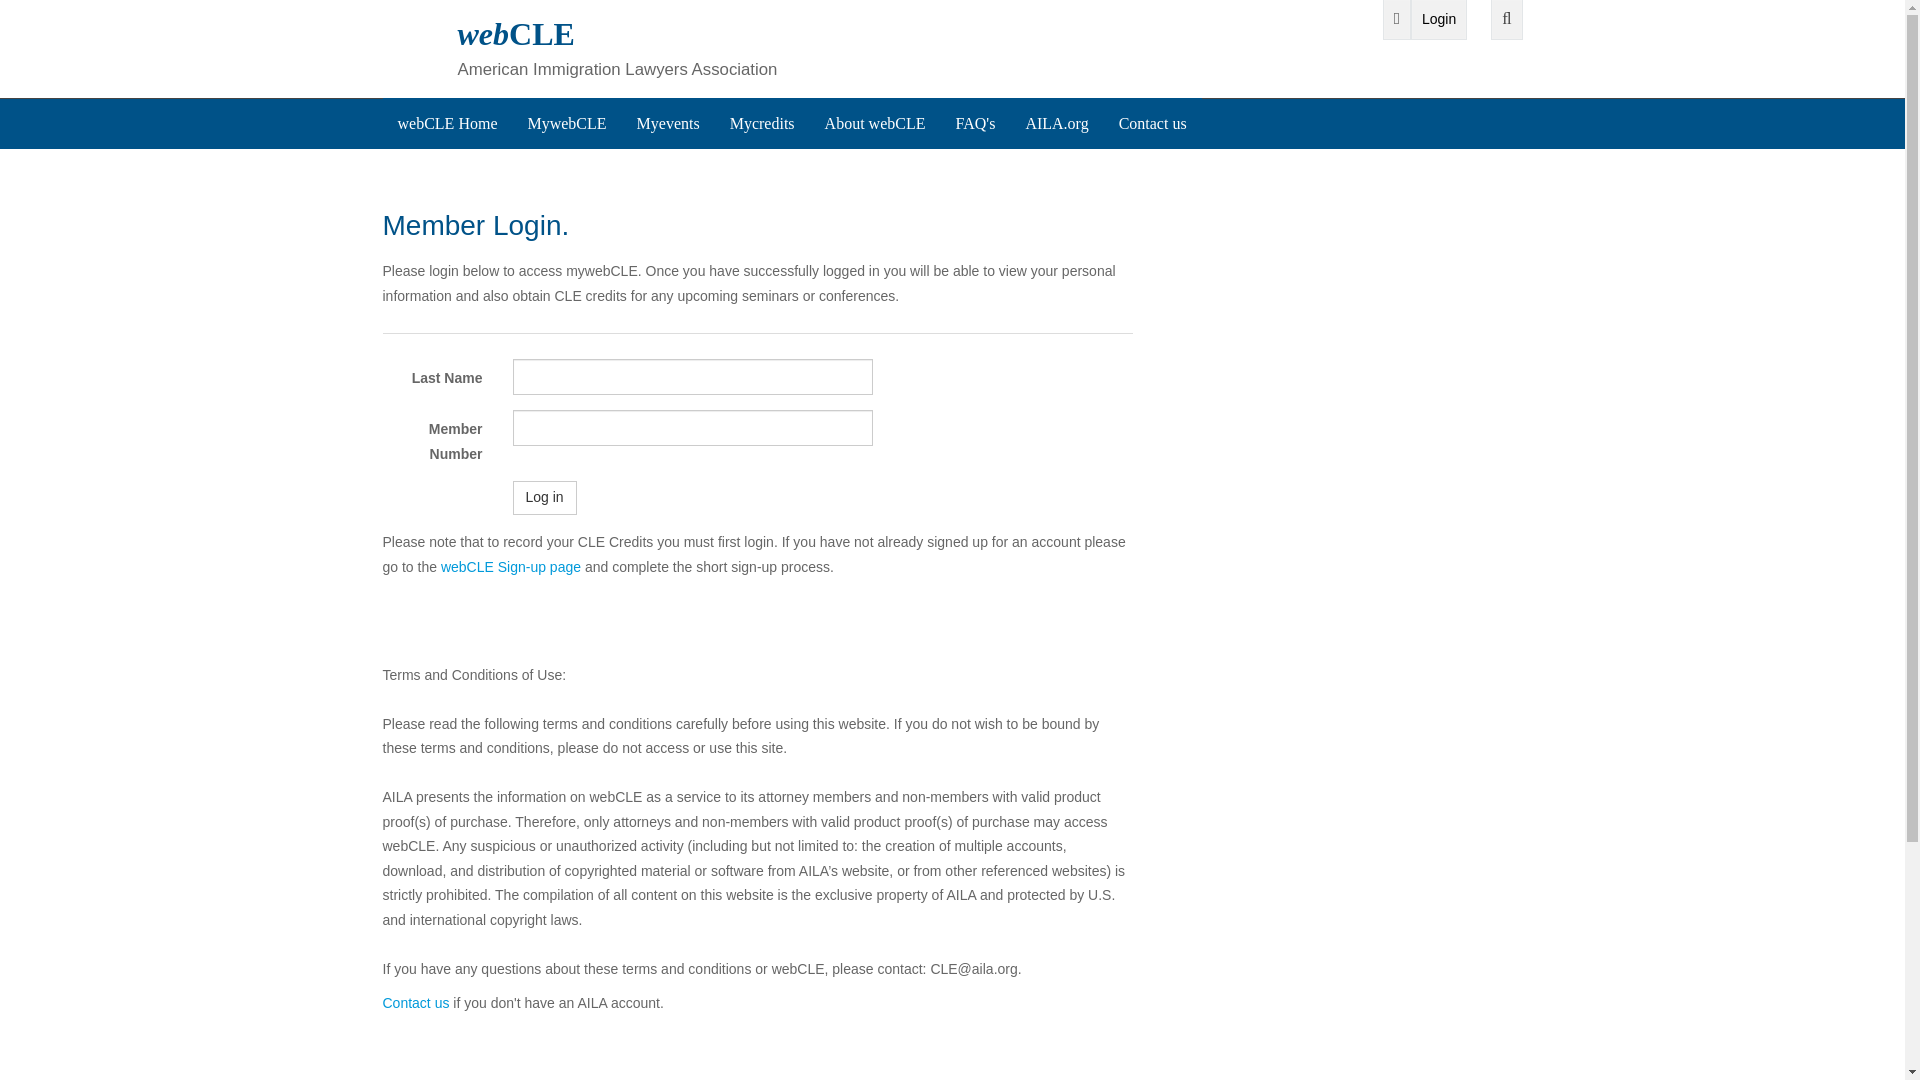  I want to click on Log in, so click(544, 498).